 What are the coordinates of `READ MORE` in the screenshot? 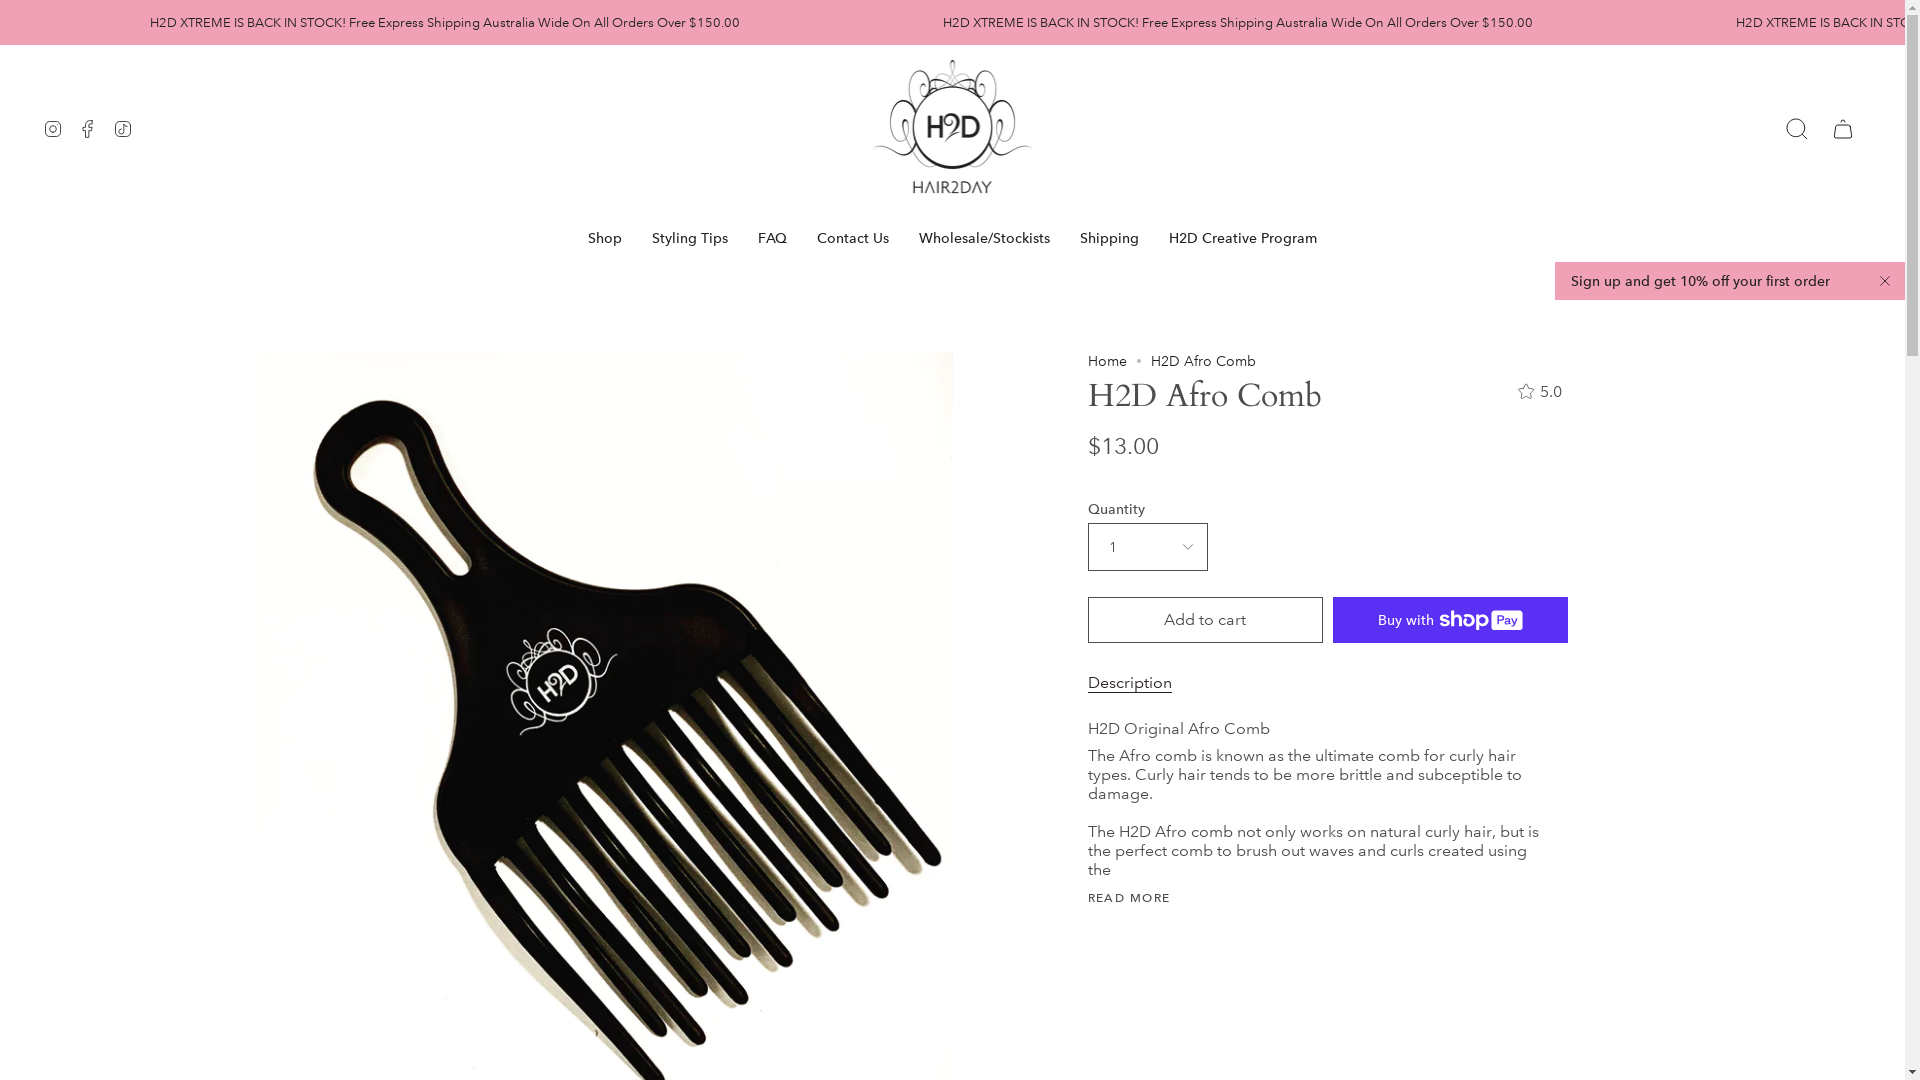 It's located at (1130, 898).